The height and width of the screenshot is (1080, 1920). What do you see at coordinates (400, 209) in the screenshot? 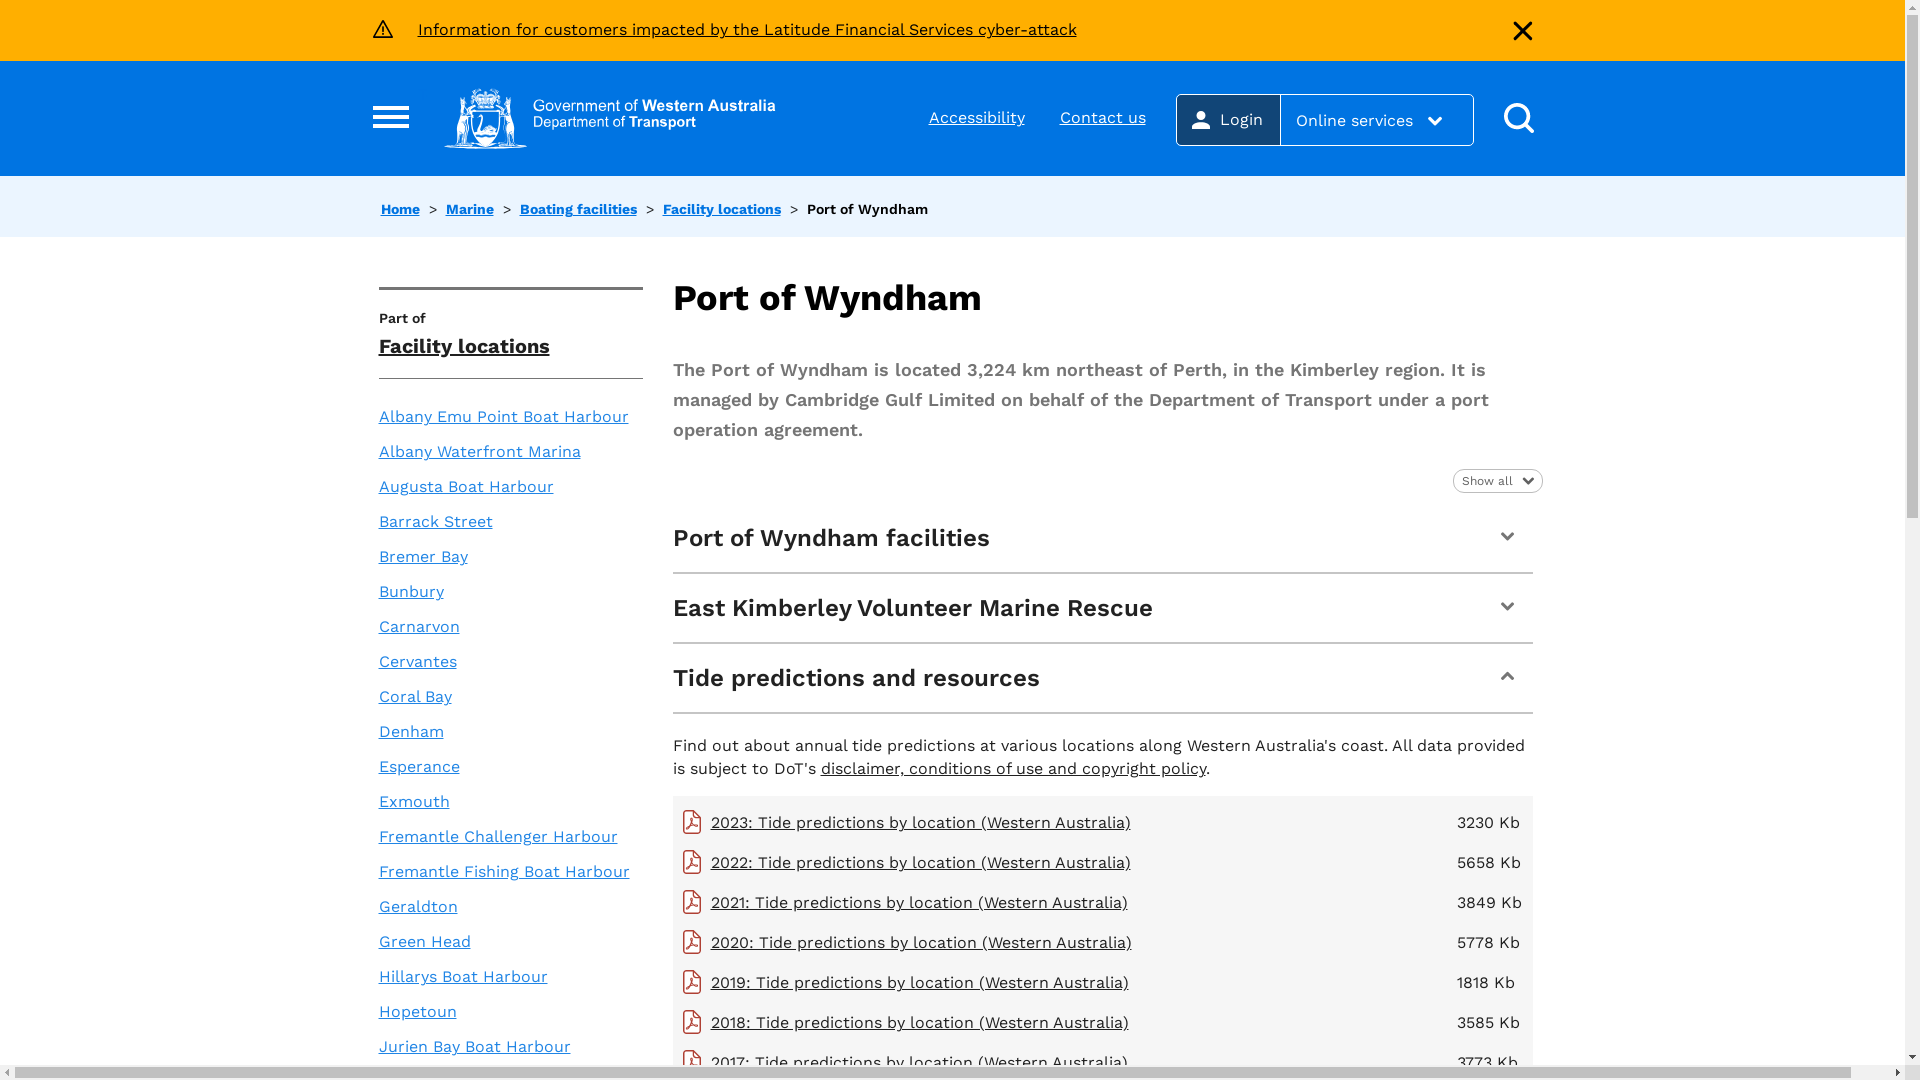
I see `Home` at bounding box center [400, 209].